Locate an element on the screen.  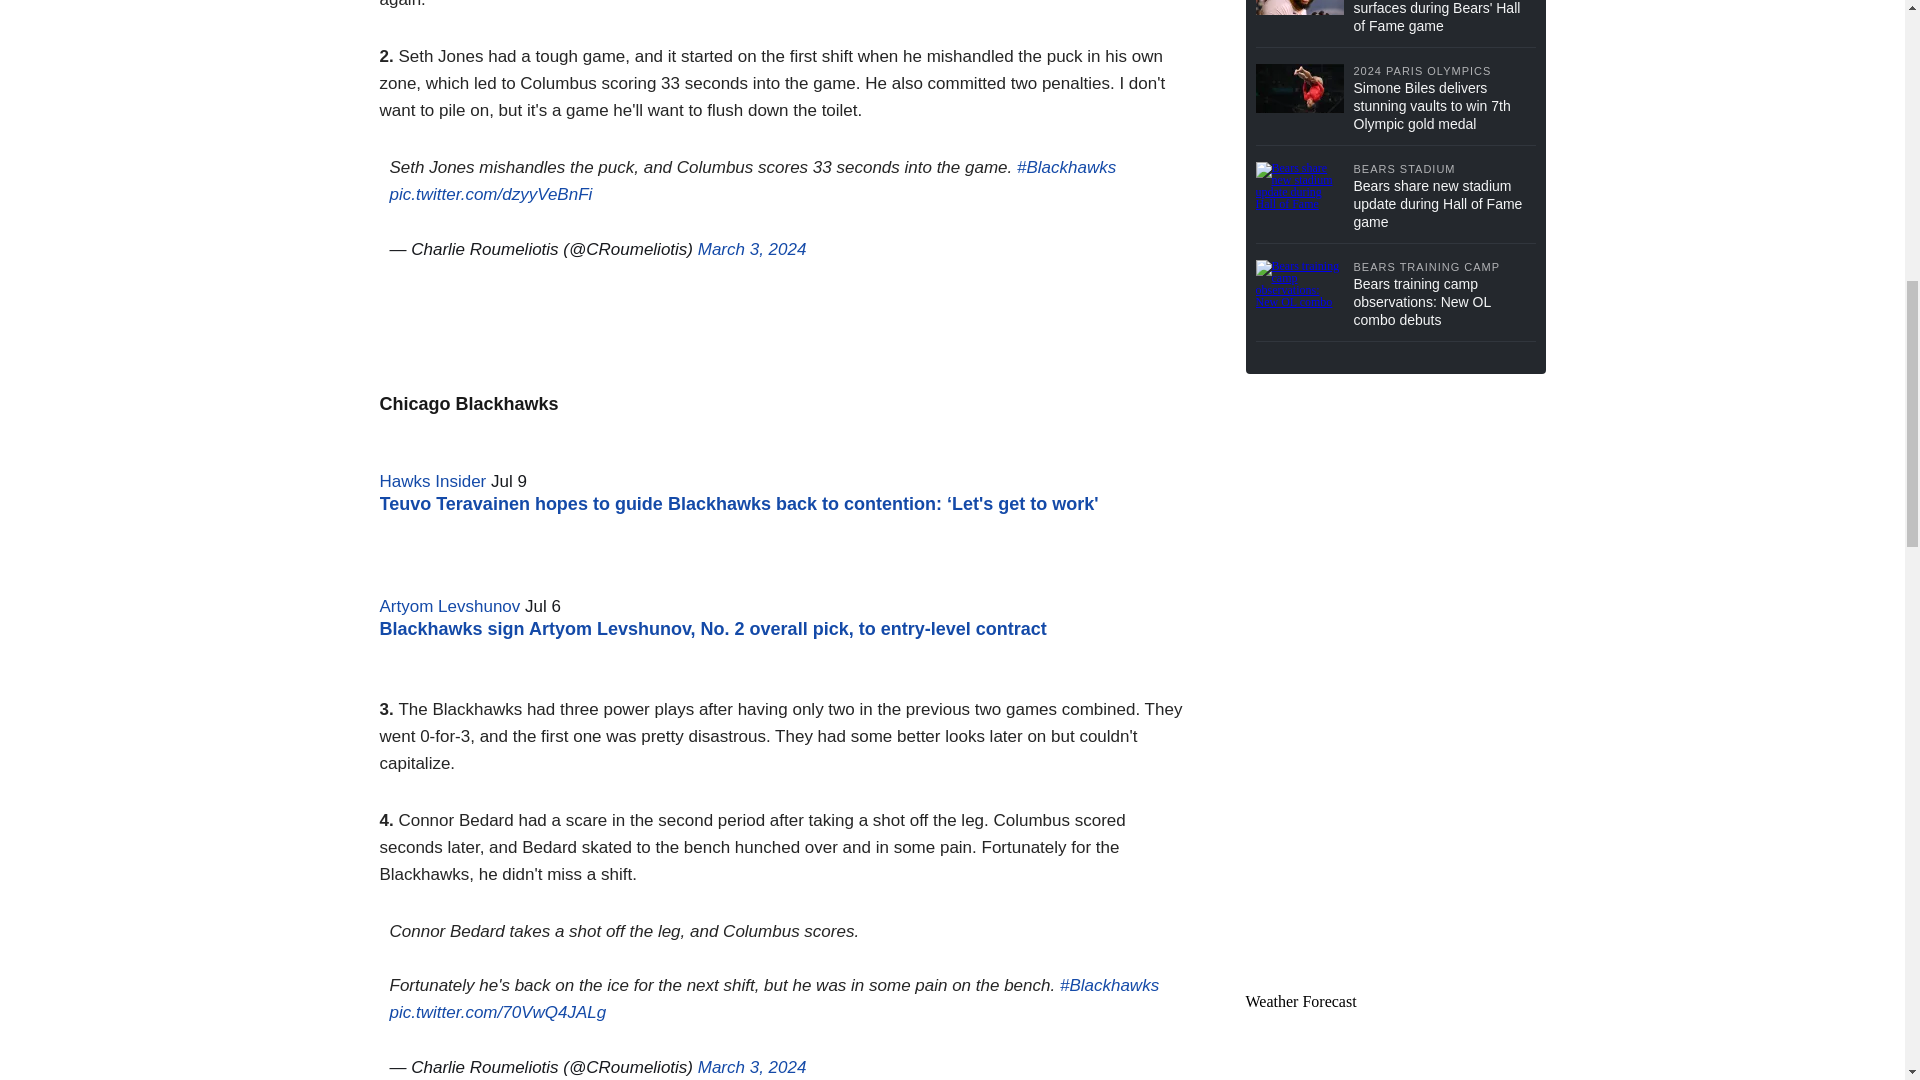
March 3, 2024 is located at coordinates (752, 249).